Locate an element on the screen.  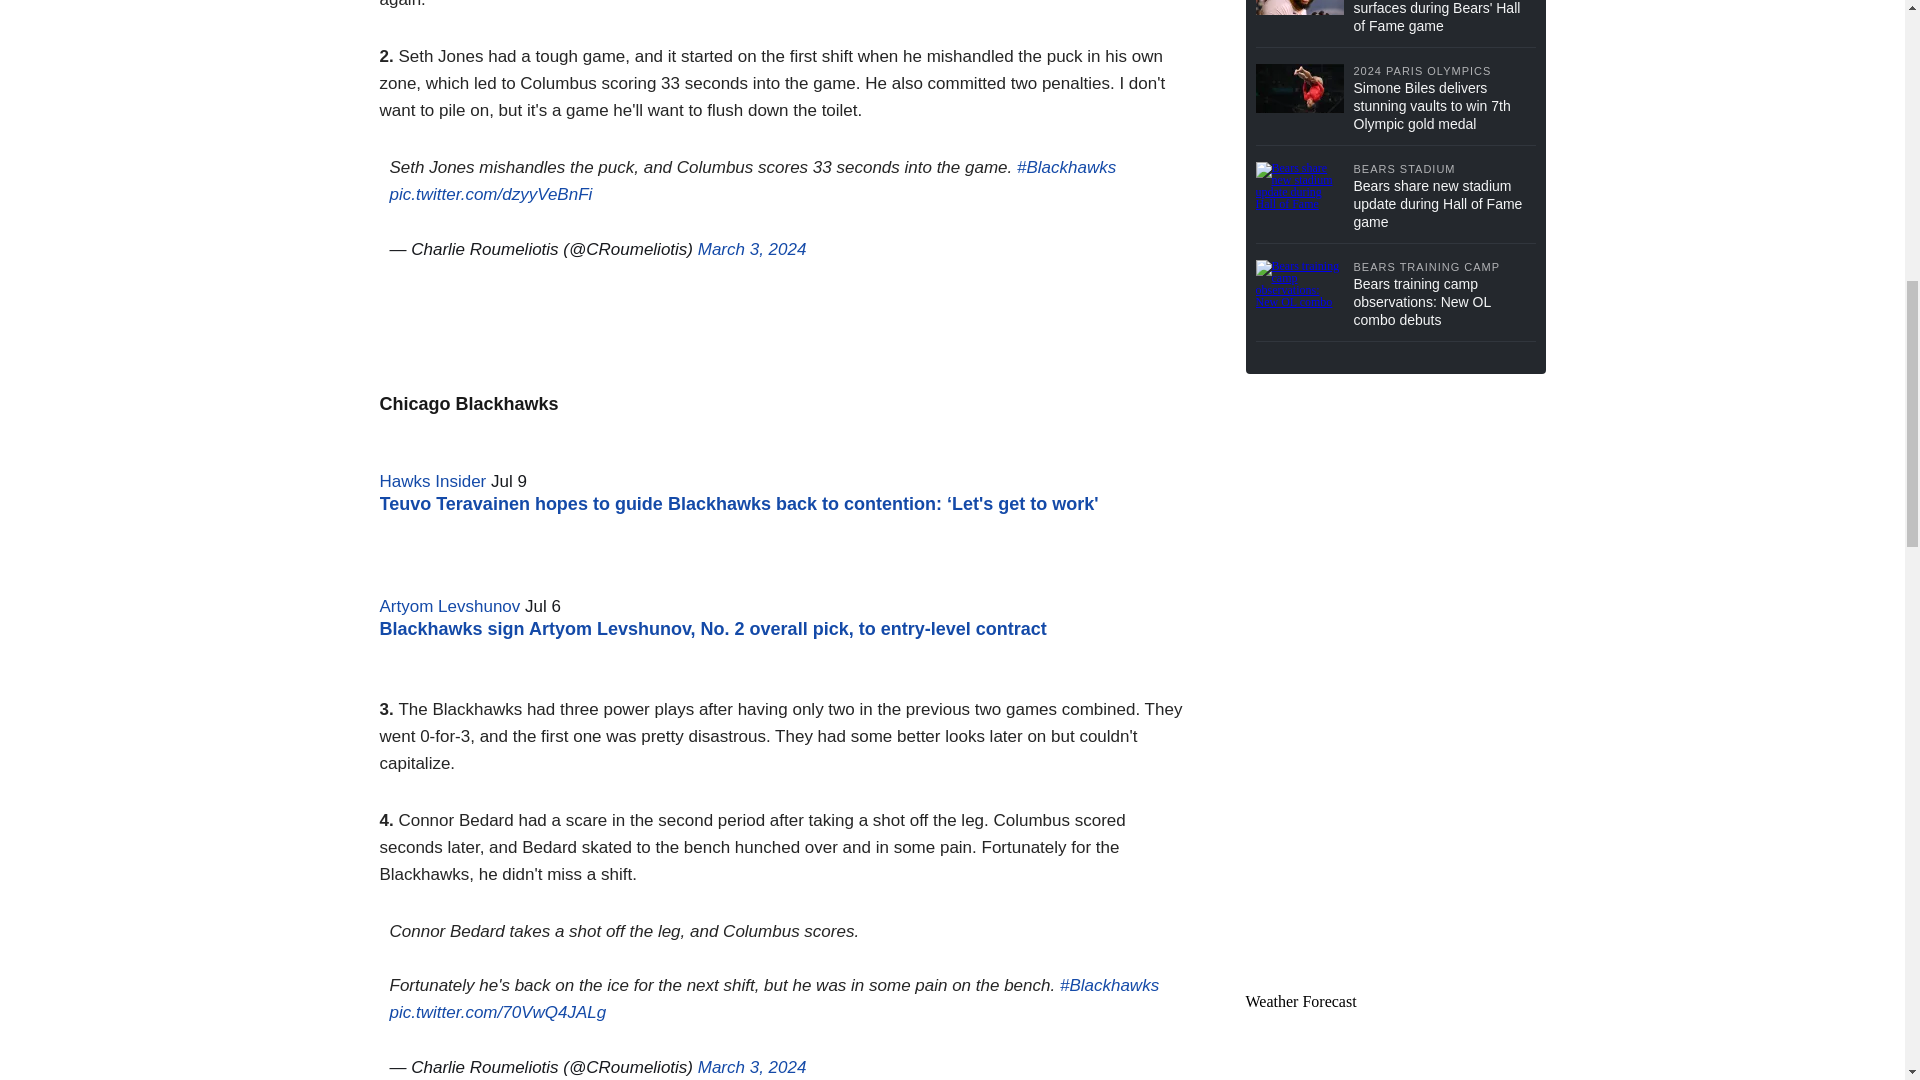
March 3, 2024 is located at coordinates (752, 249).